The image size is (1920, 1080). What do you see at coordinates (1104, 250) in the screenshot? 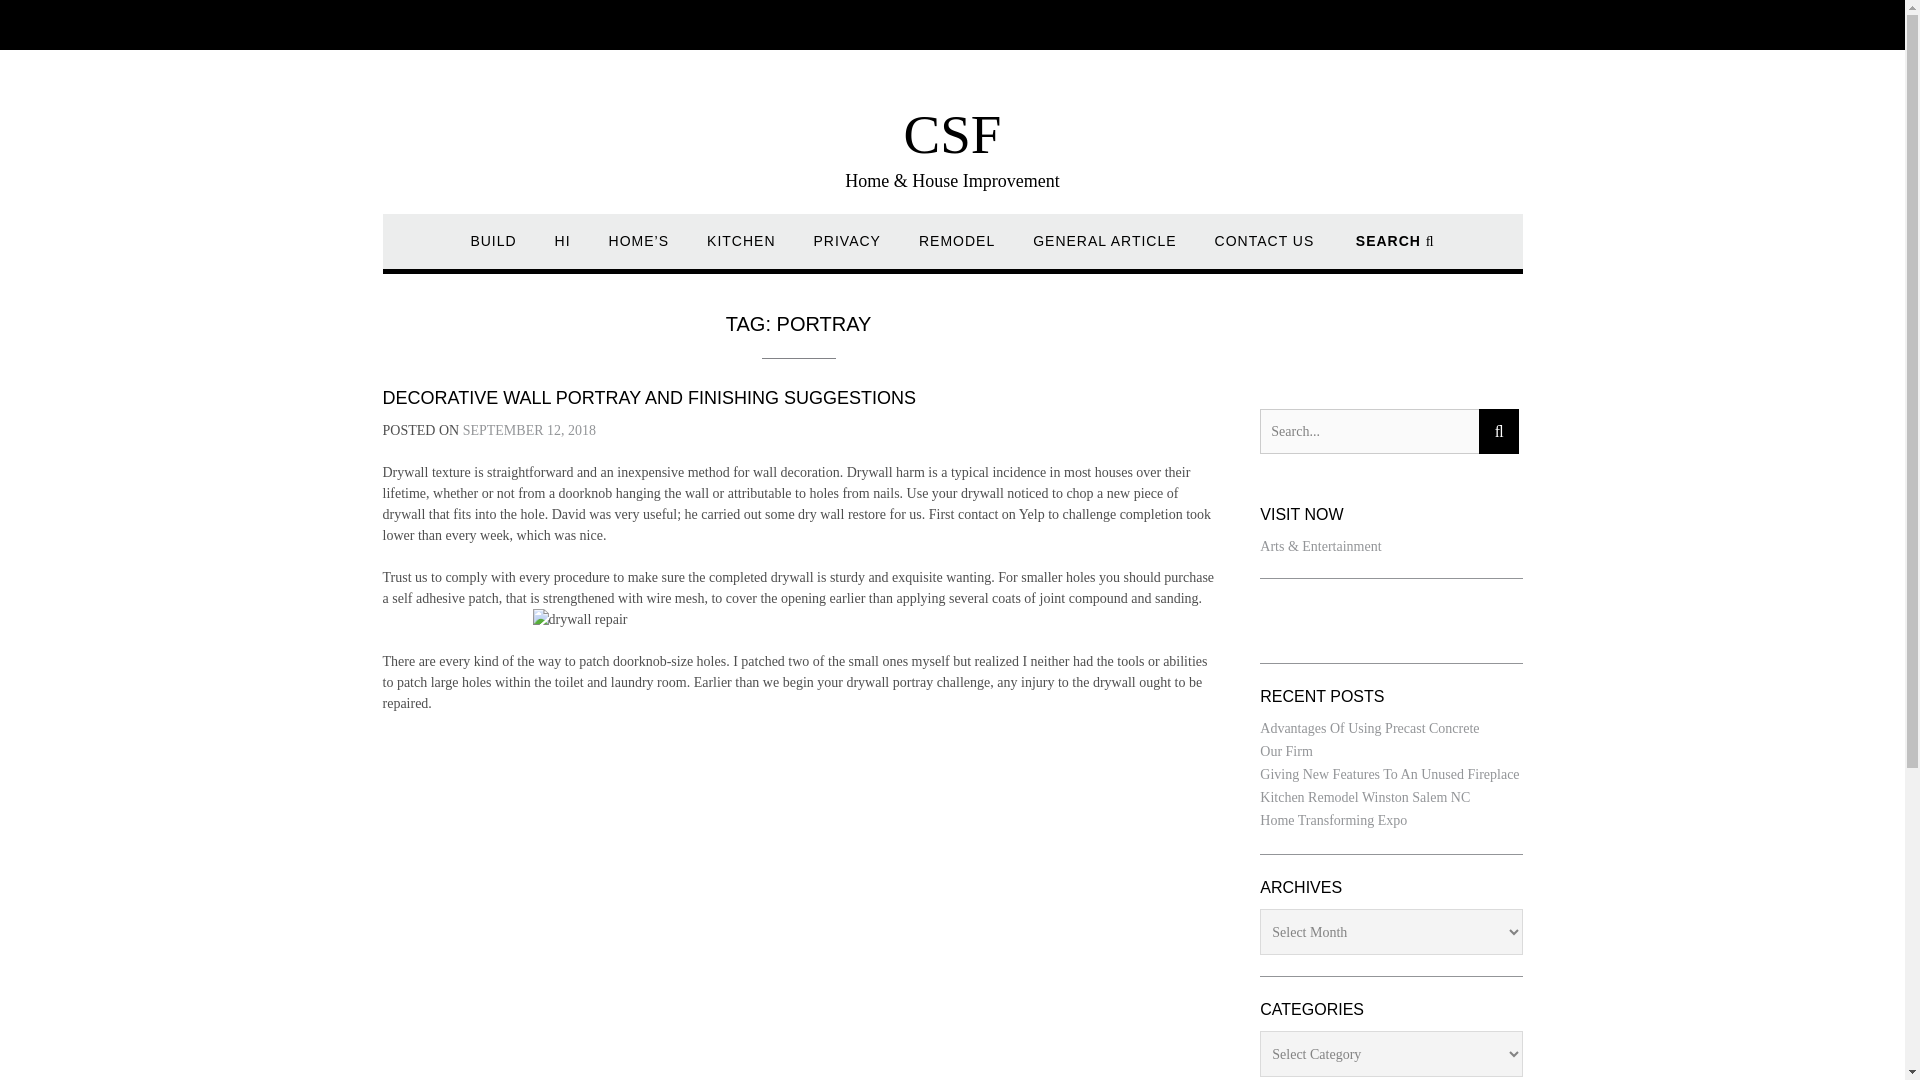
I see `GENERAL ARTICLE` at bounding box center [1104, 250].